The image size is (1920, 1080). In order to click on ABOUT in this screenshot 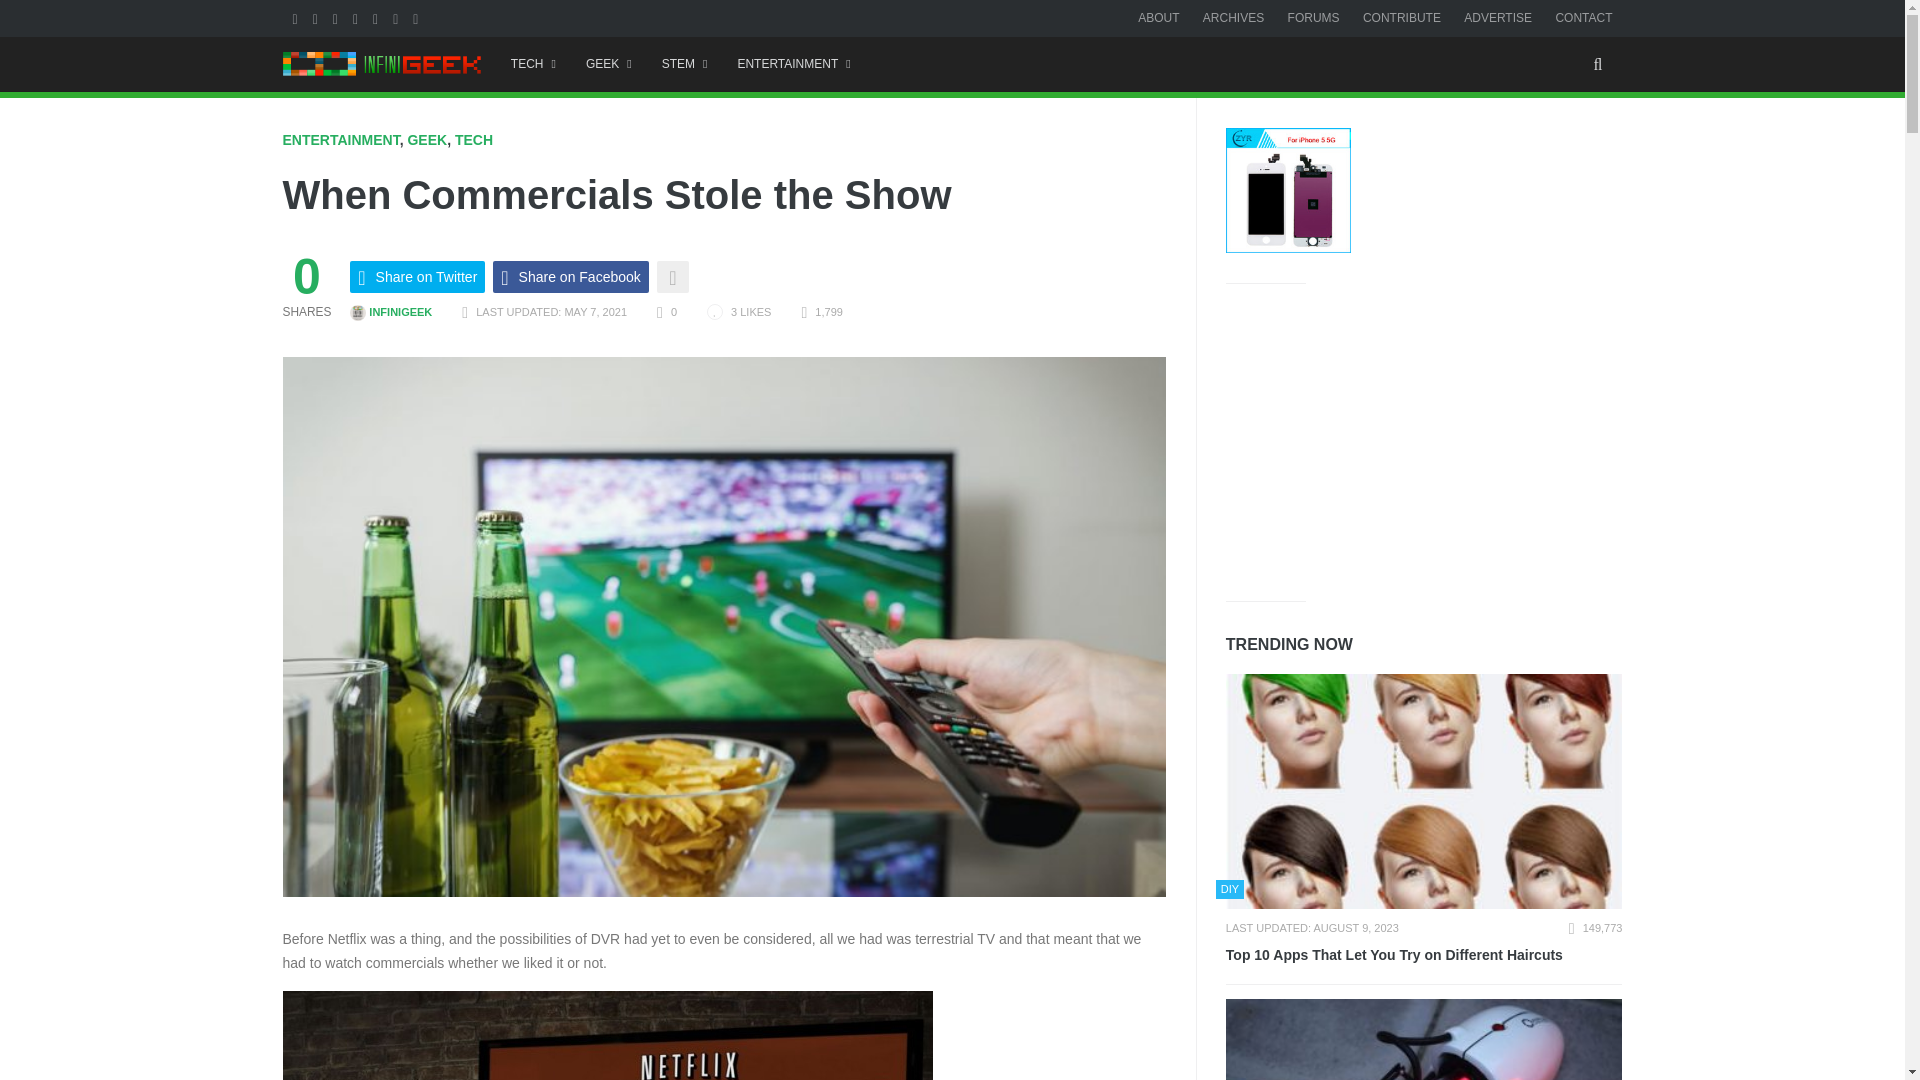, I will do `click(1158, 17)`.